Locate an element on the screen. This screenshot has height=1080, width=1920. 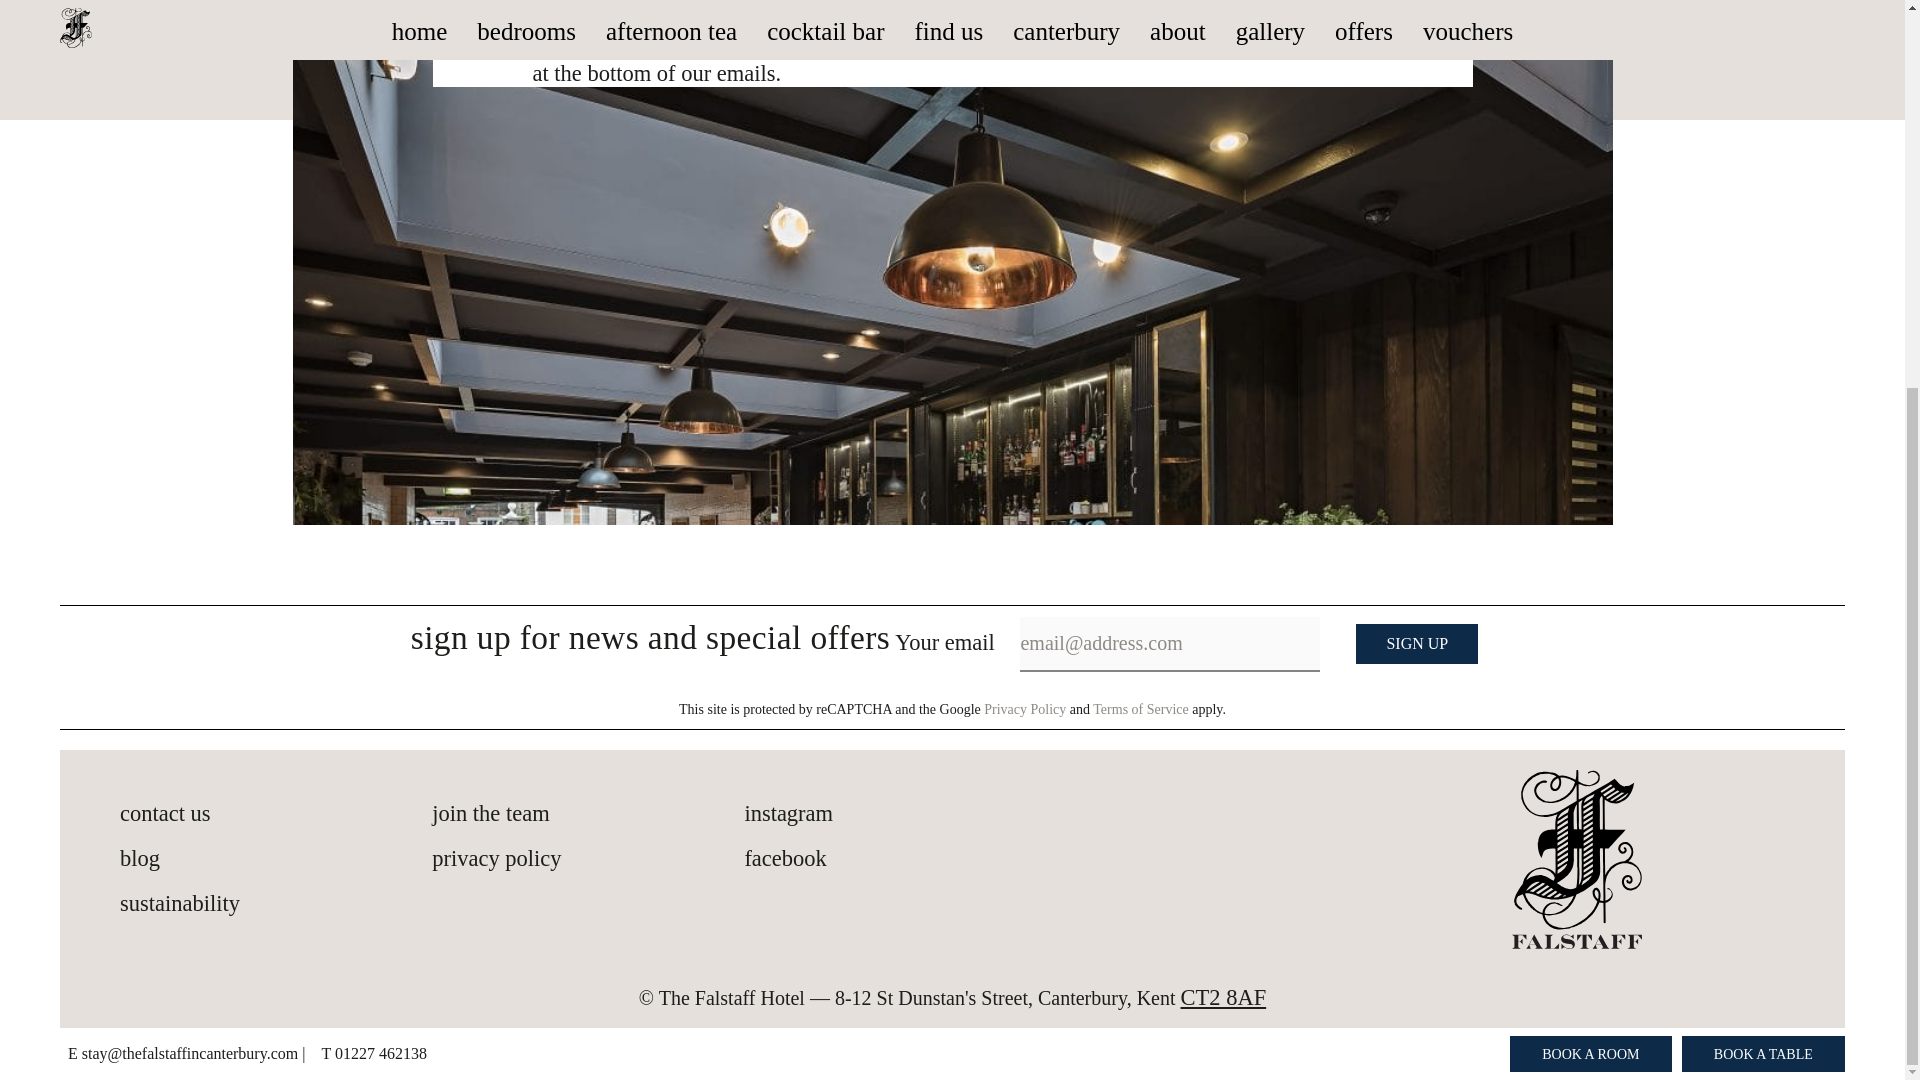
instagram is located at coordinates (900, 814).